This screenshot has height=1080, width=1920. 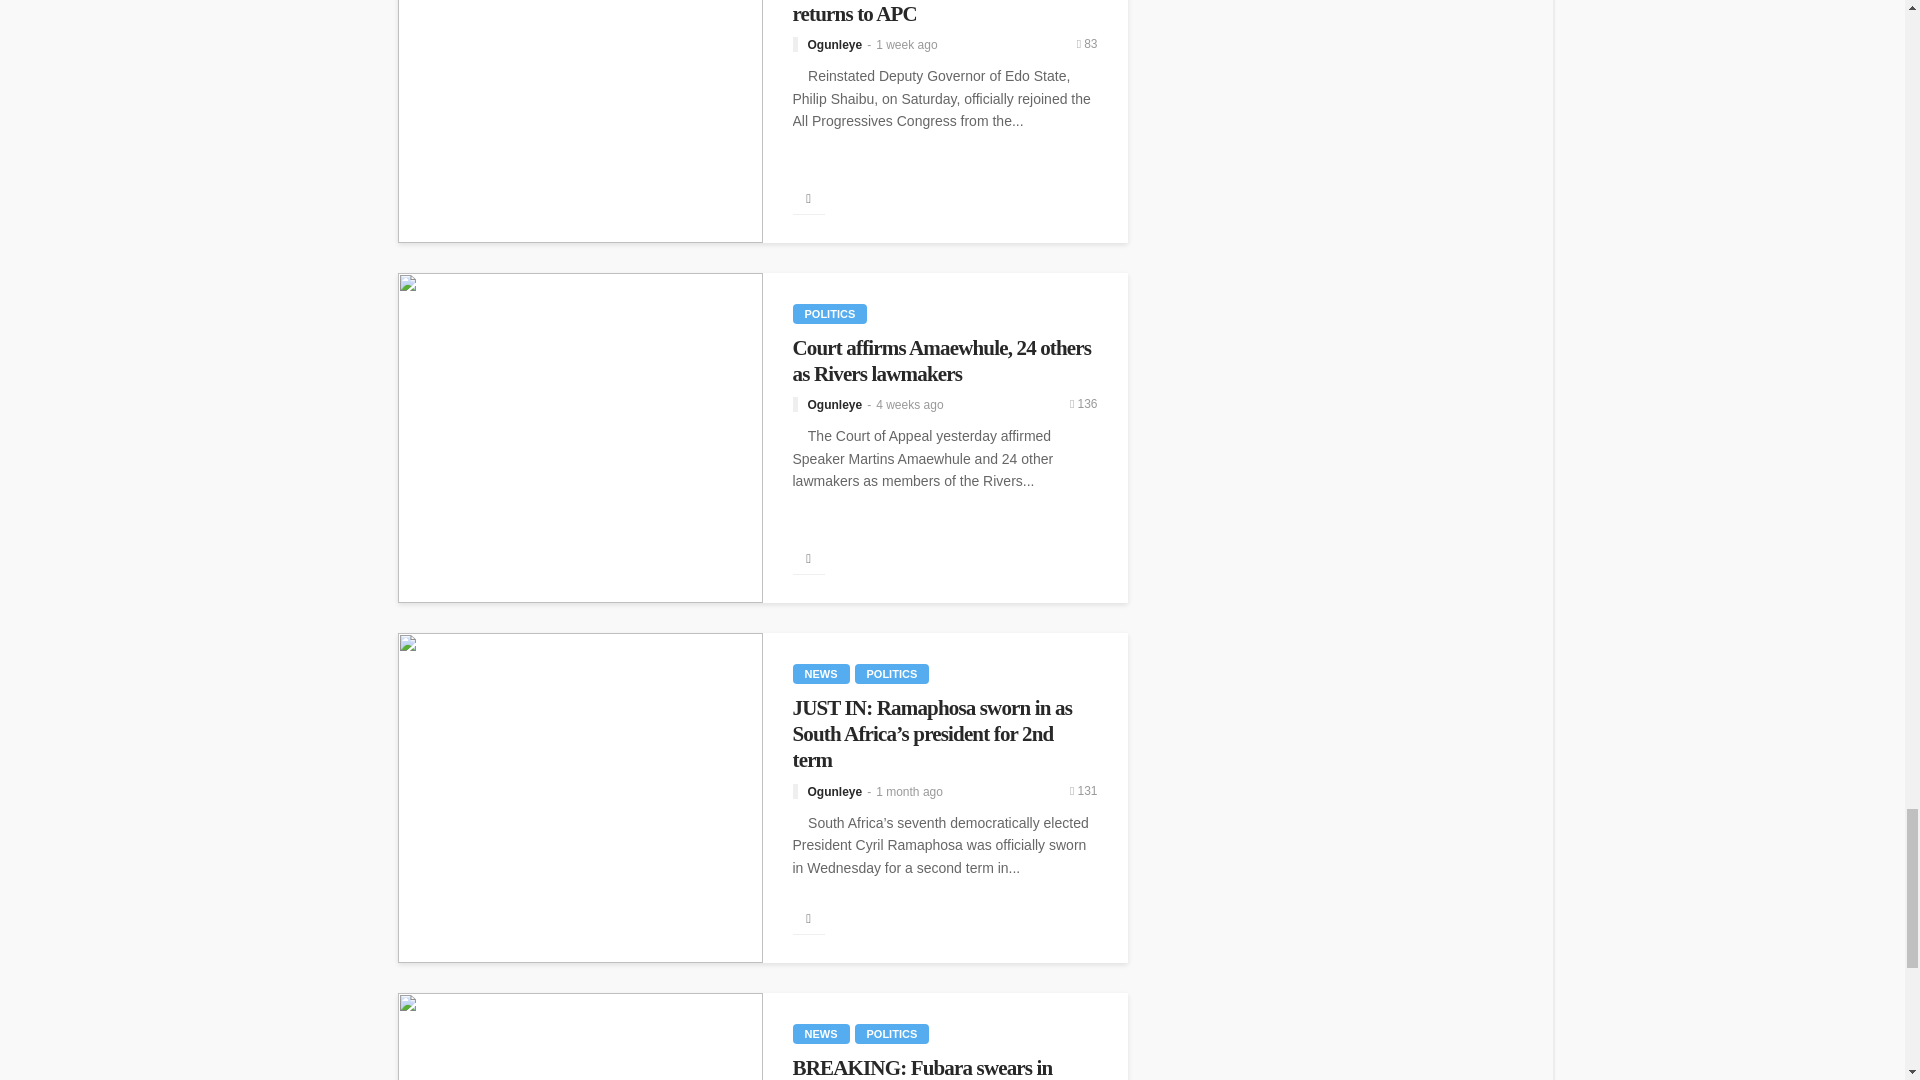 What do you see at coordinates (829, 314) in the screenshot?
I see `POLITICS` at bounding box center [829, 314].